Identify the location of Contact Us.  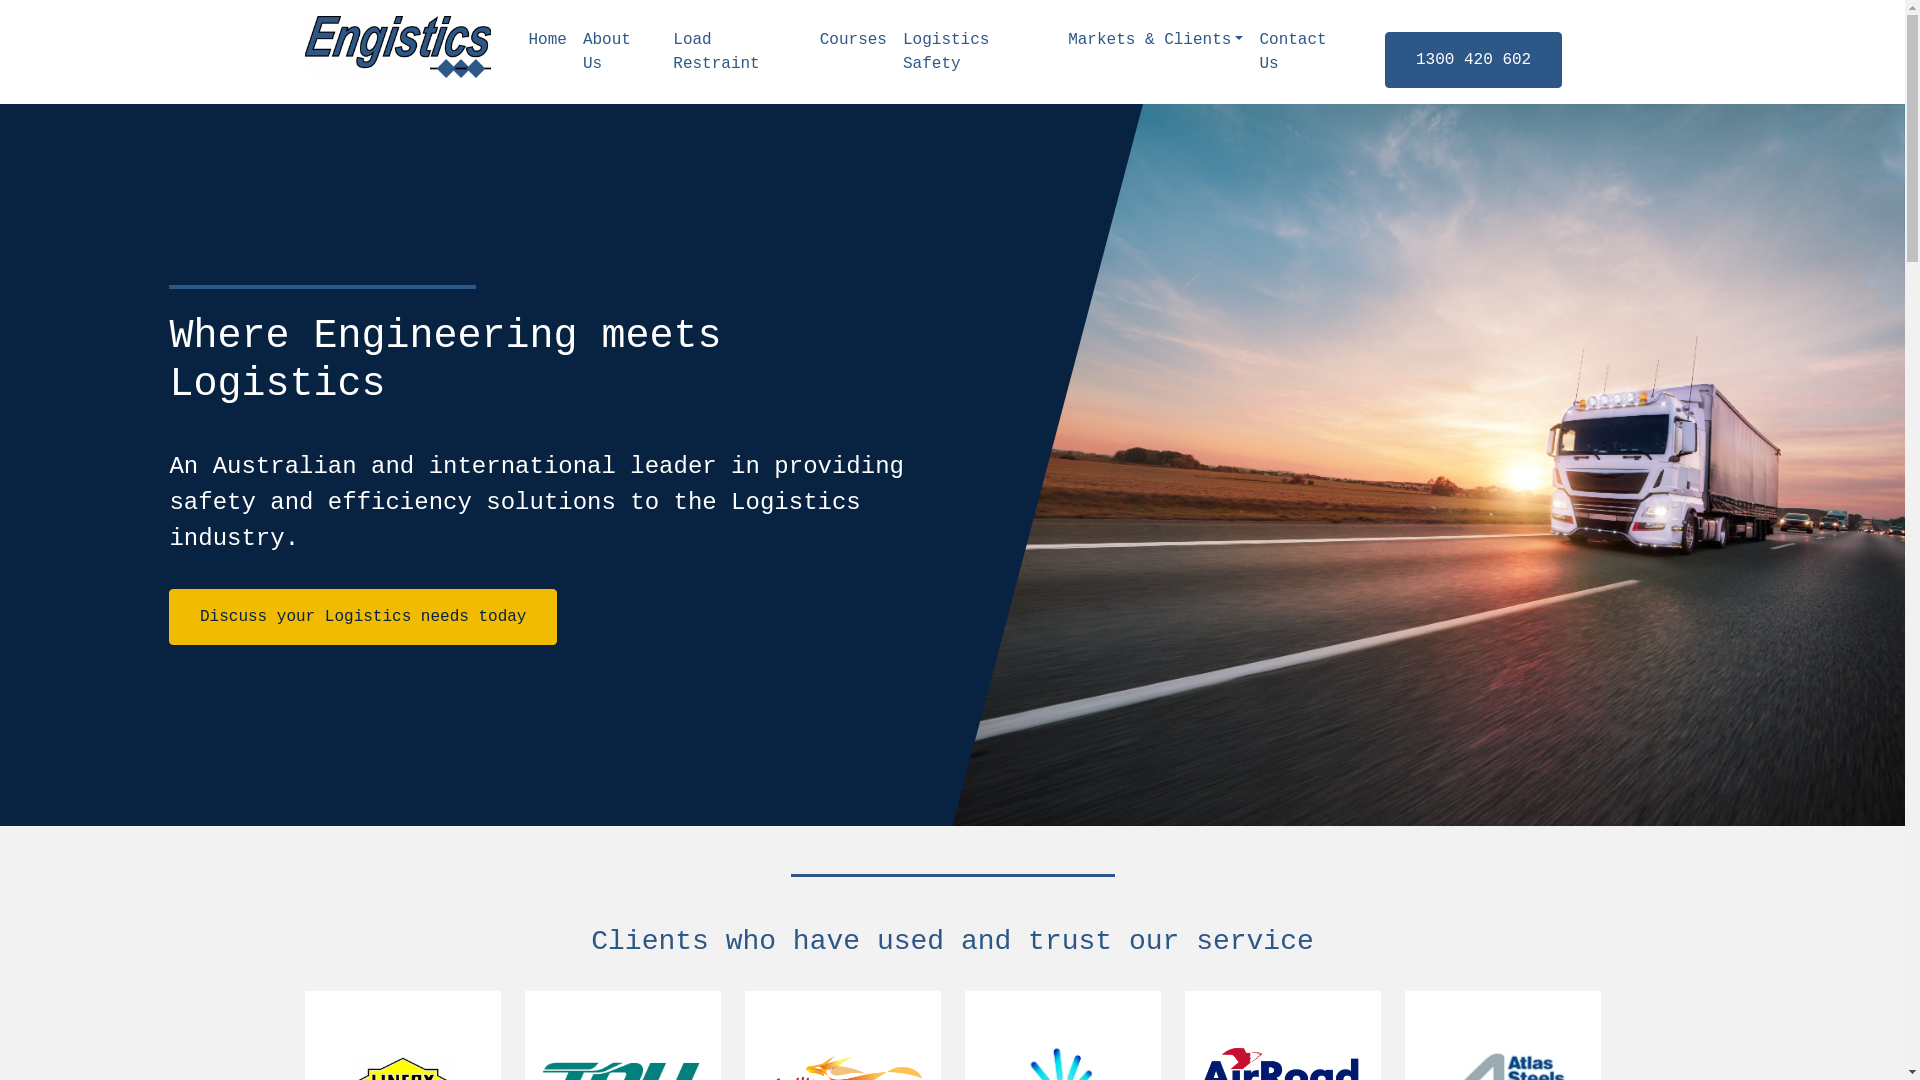
(1306, 52).